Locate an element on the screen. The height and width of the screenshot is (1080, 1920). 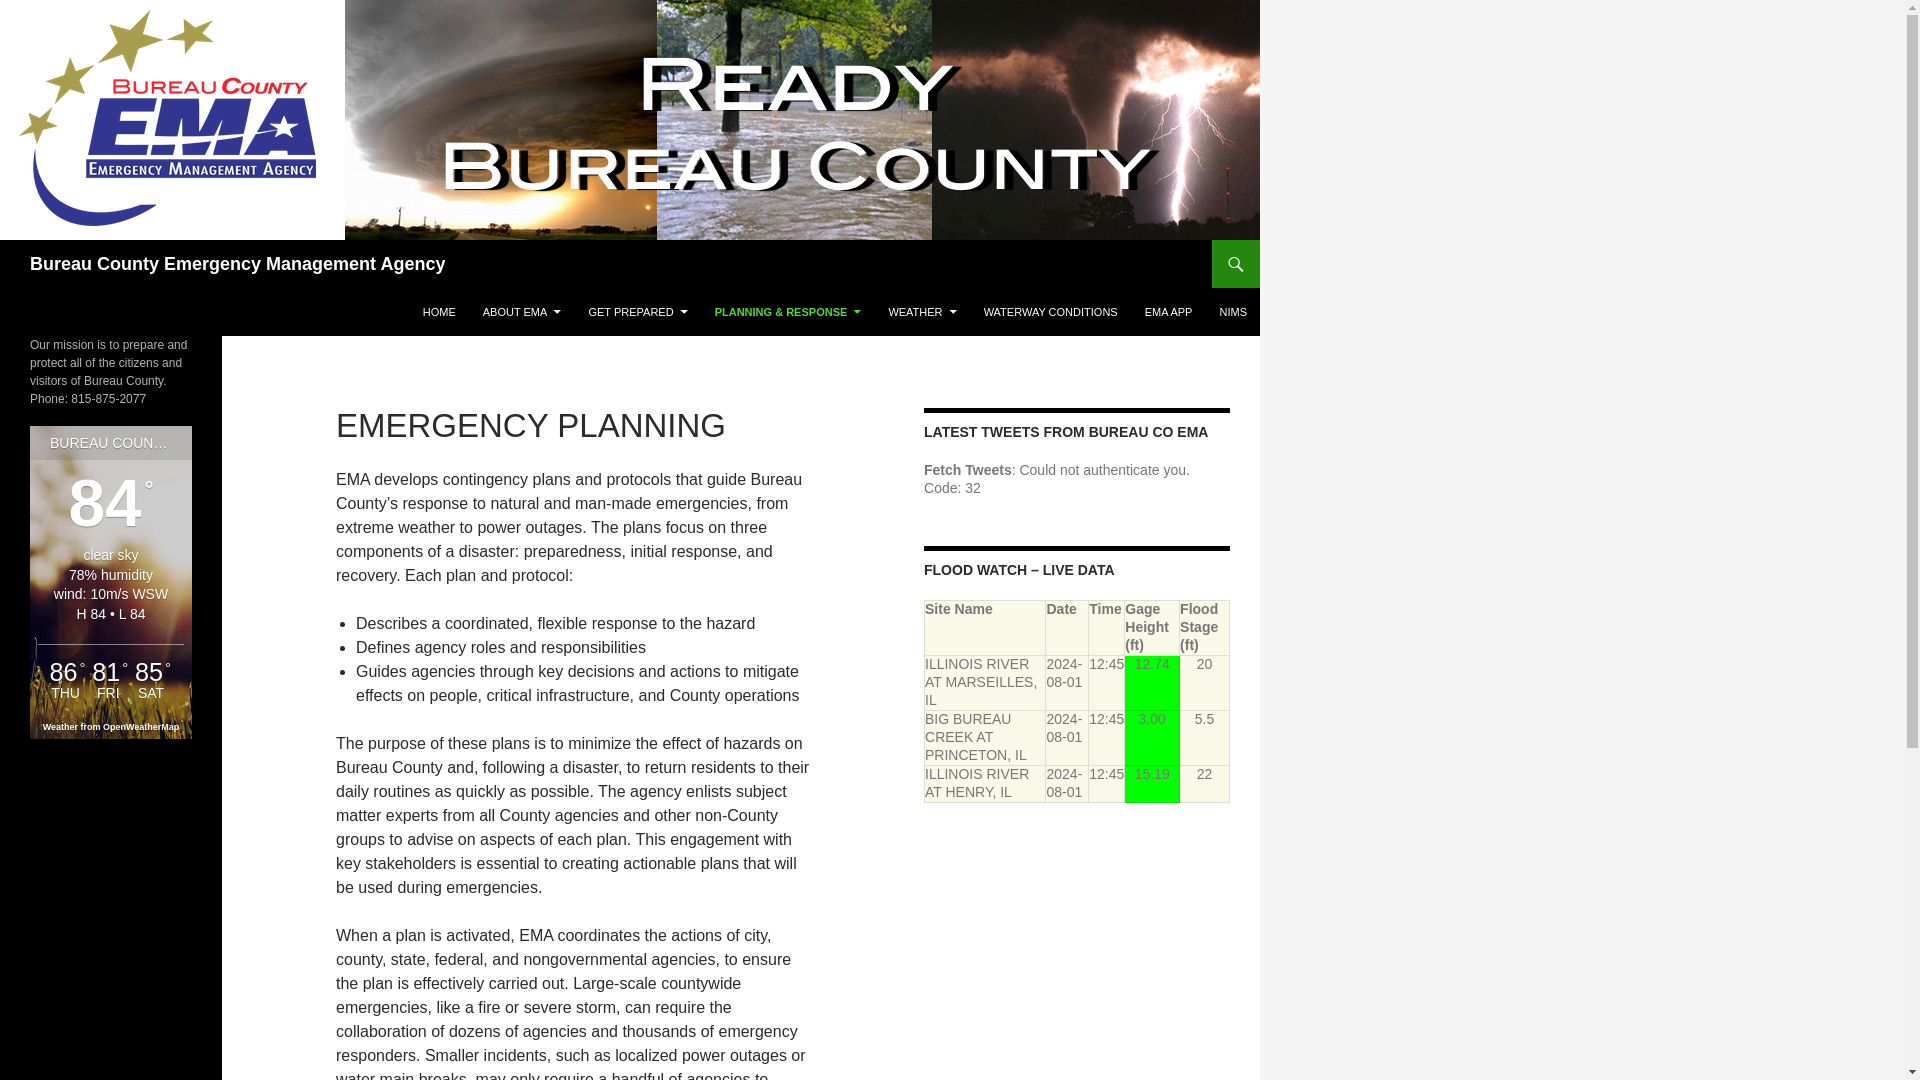
Bureau County Emergency Management Agency is located at coordinates (238, 264).